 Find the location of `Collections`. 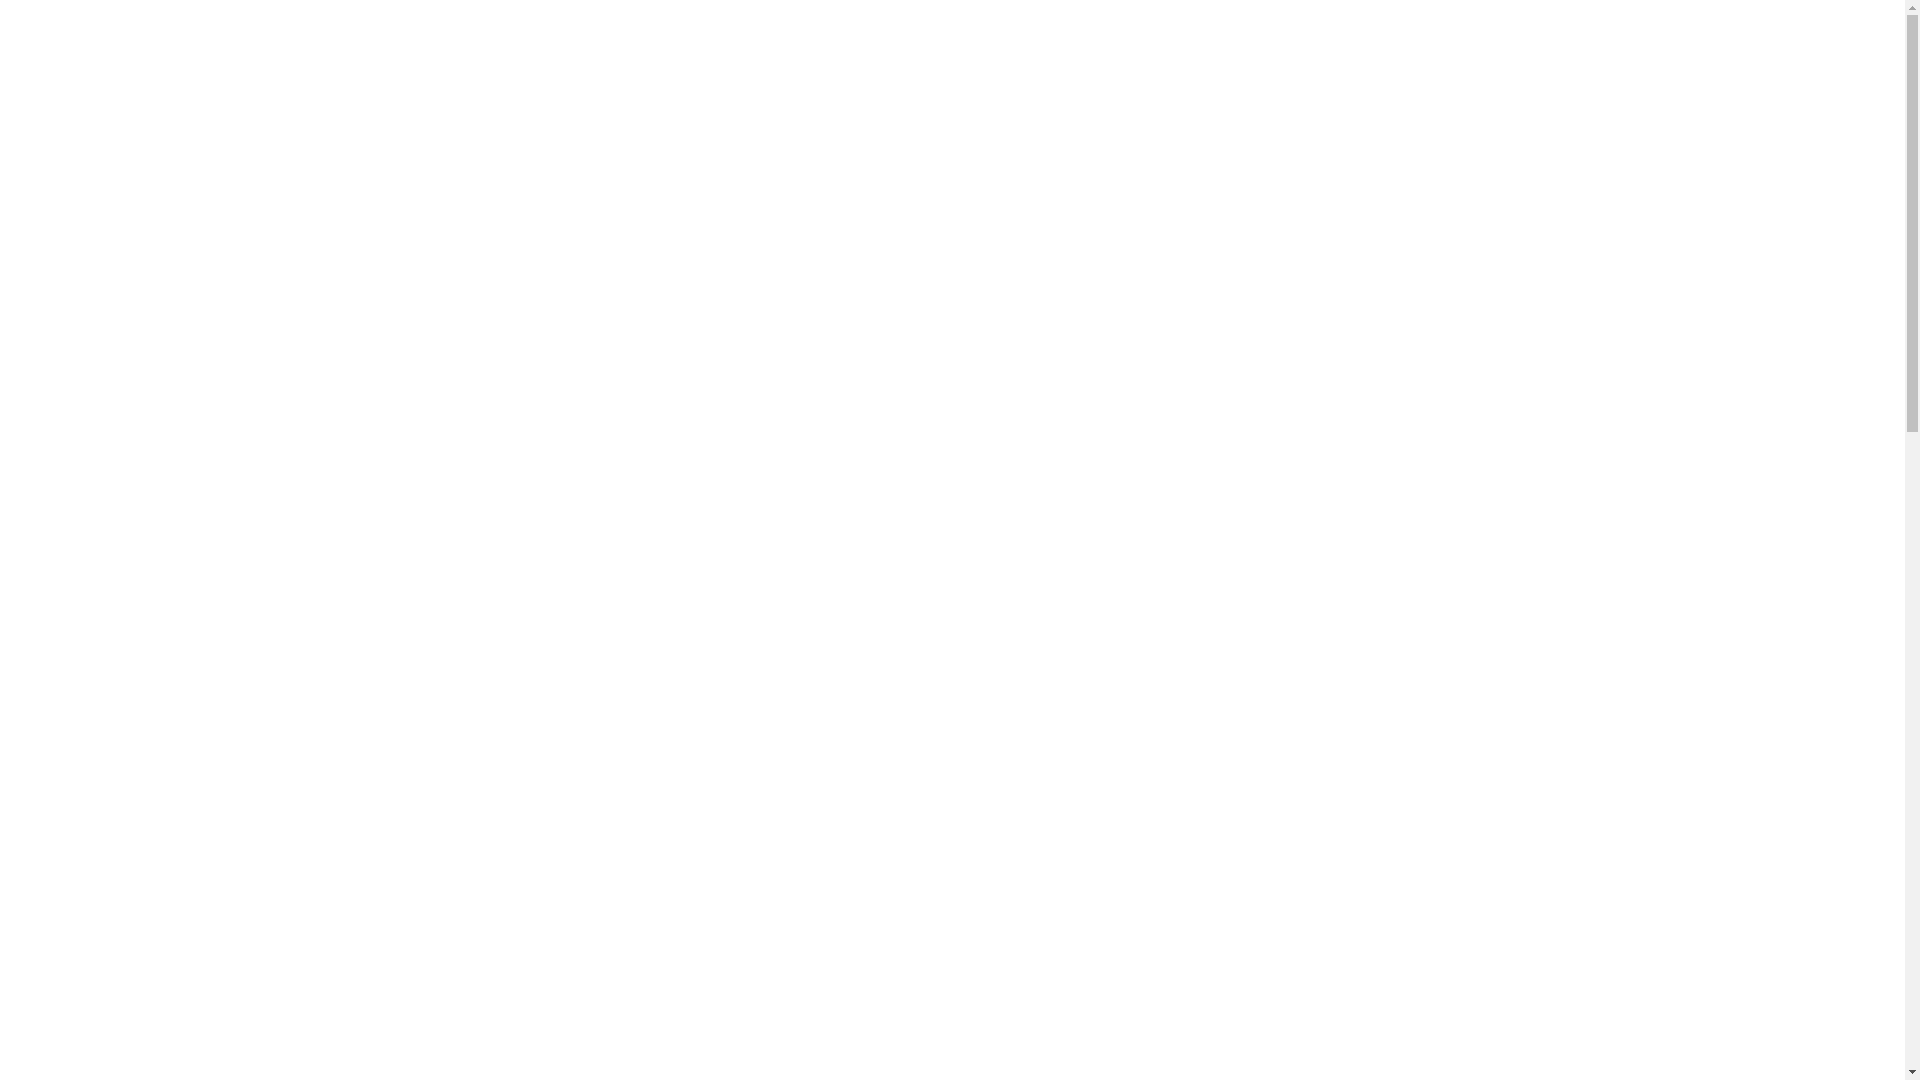

Collections is located at coordinates (203, 407).